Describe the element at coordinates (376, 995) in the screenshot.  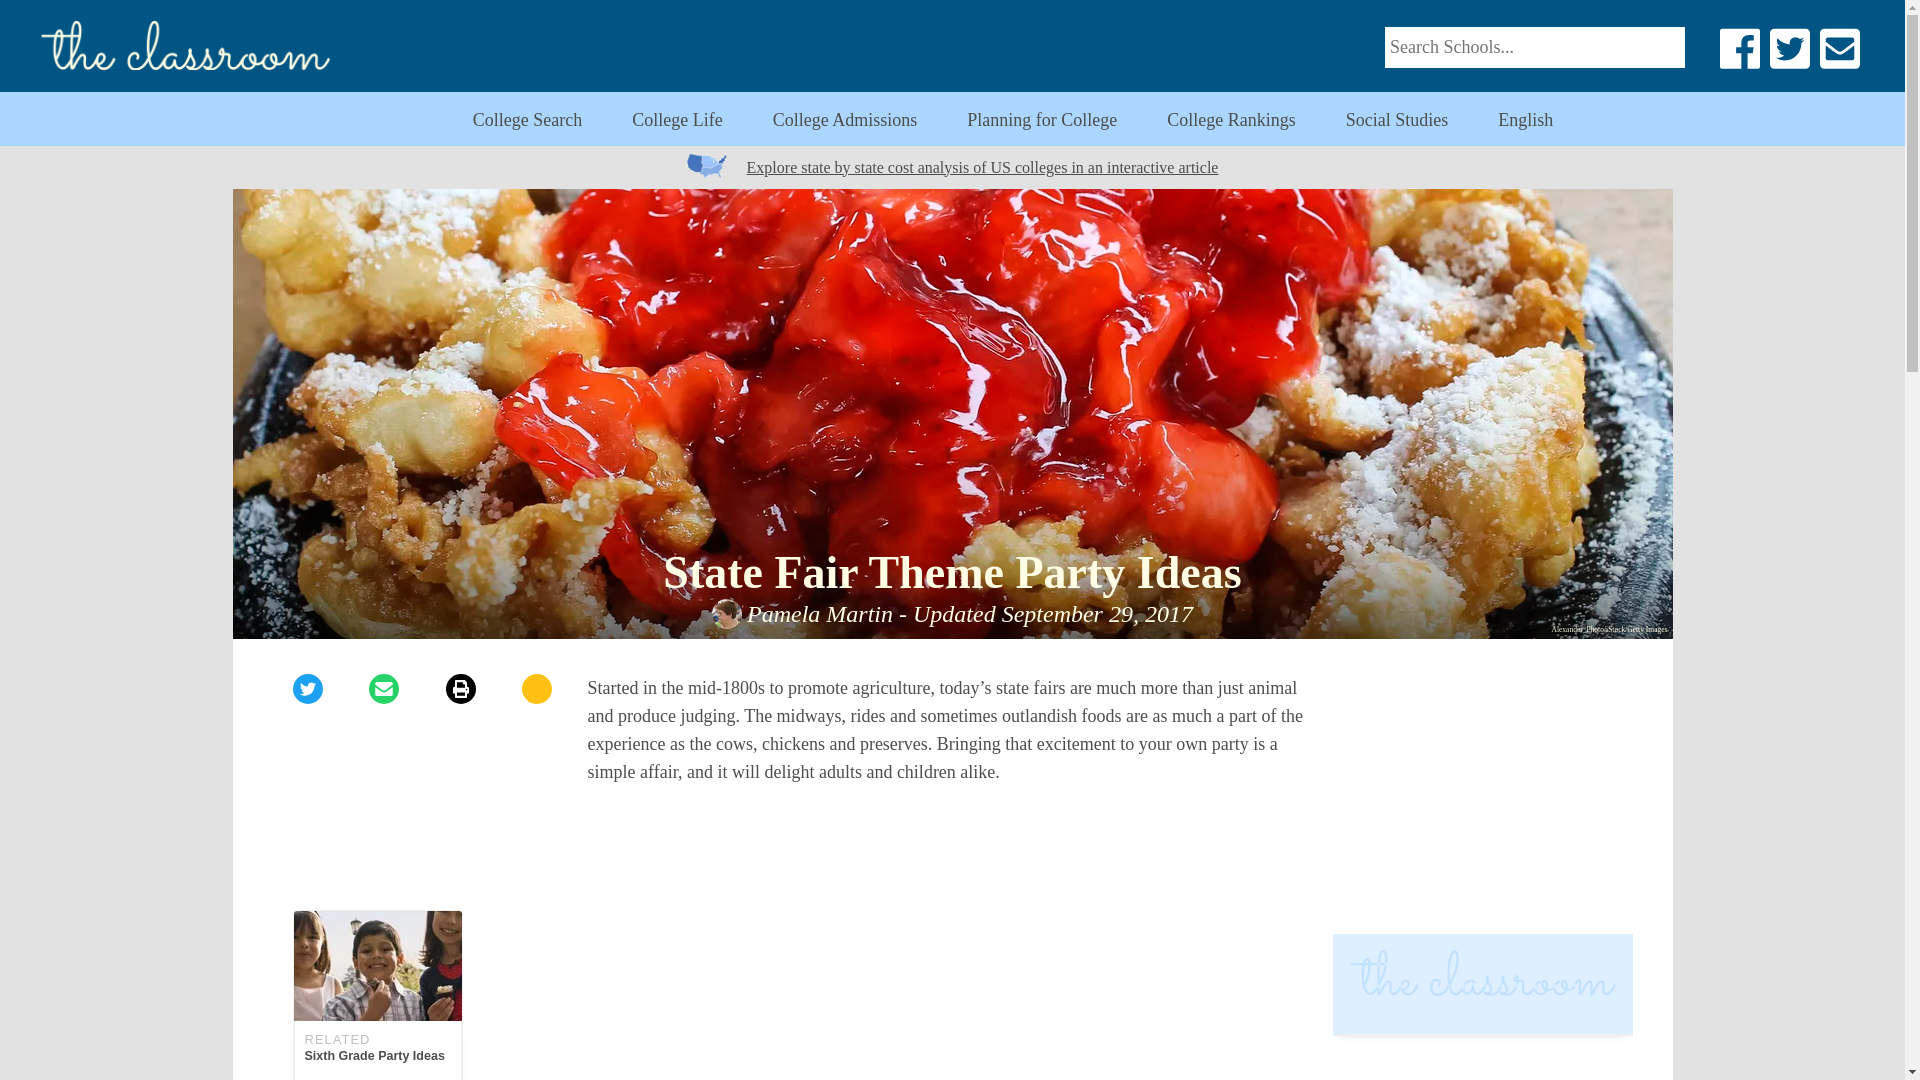
I see `College Life` at that location.